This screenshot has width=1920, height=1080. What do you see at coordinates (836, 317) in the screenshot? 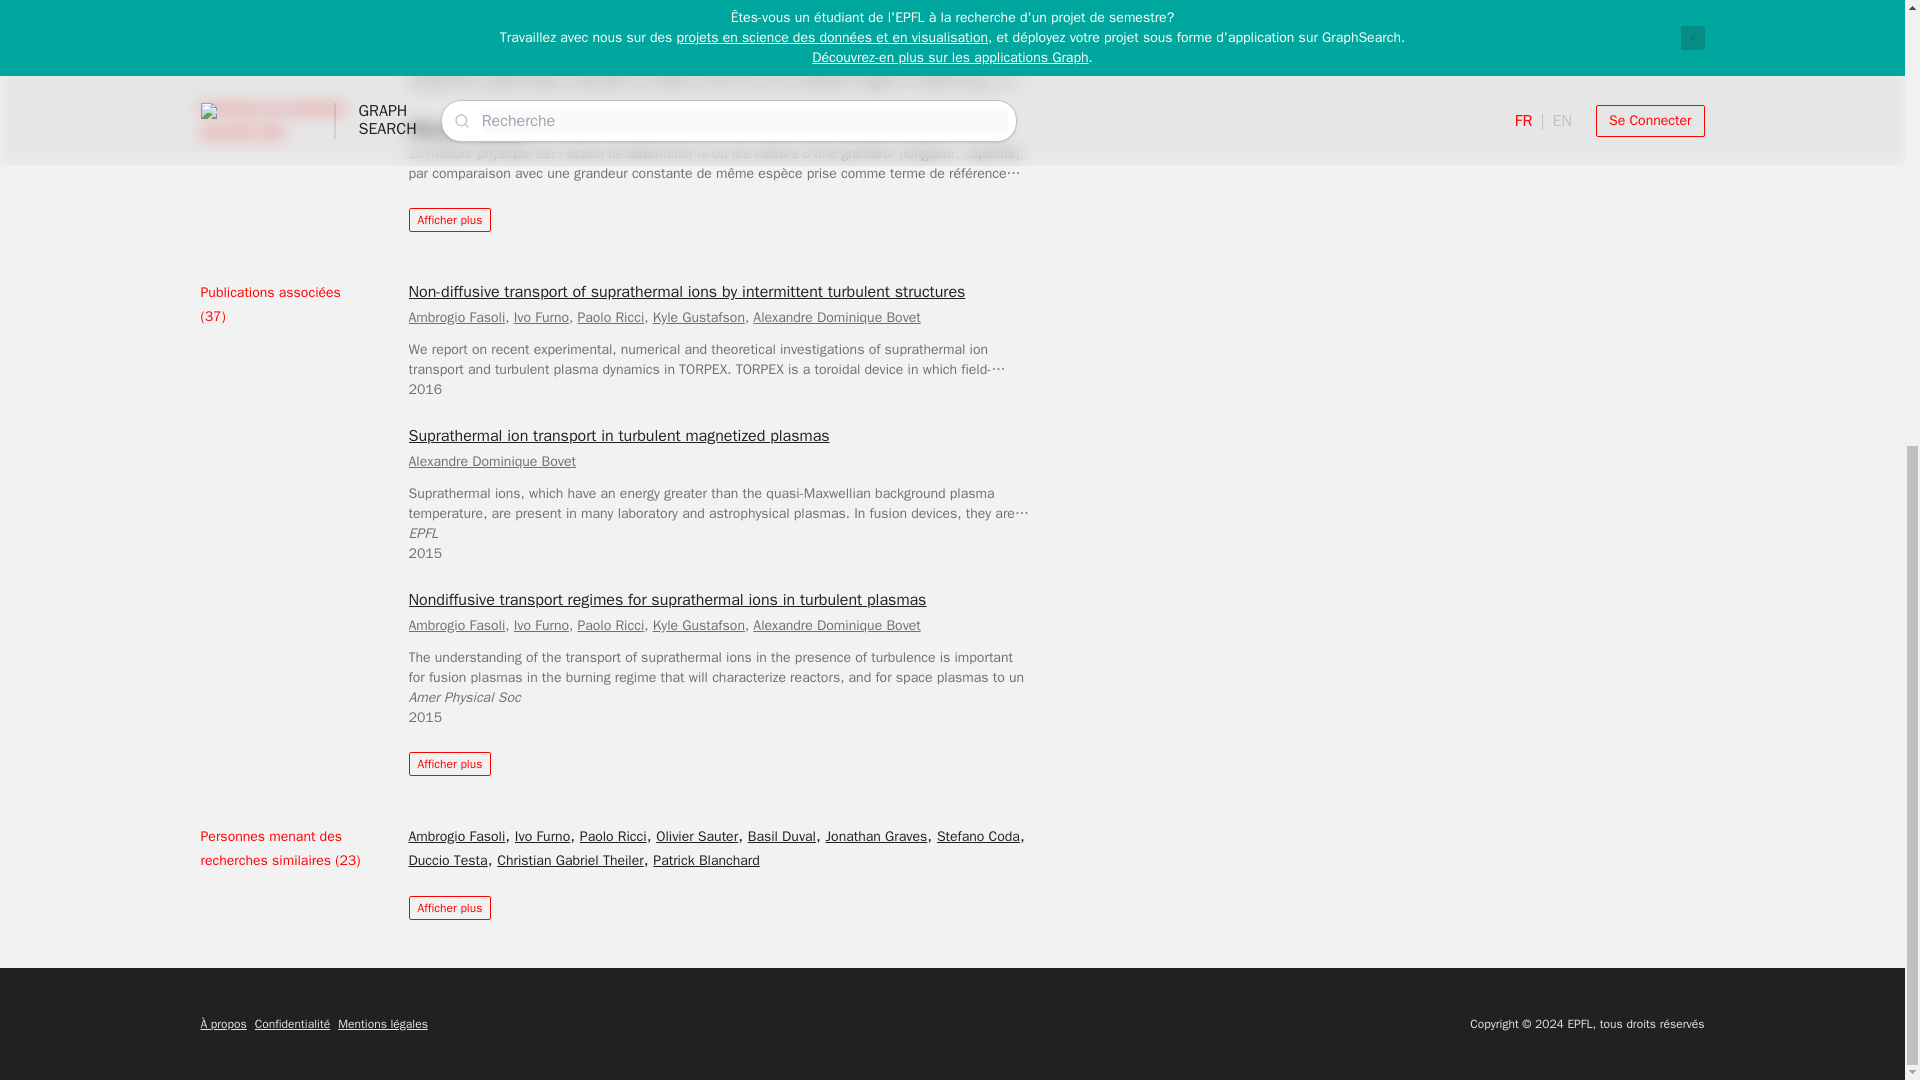
I see `Alexandre Dominique Bovet` at bounding box center [836, 317].